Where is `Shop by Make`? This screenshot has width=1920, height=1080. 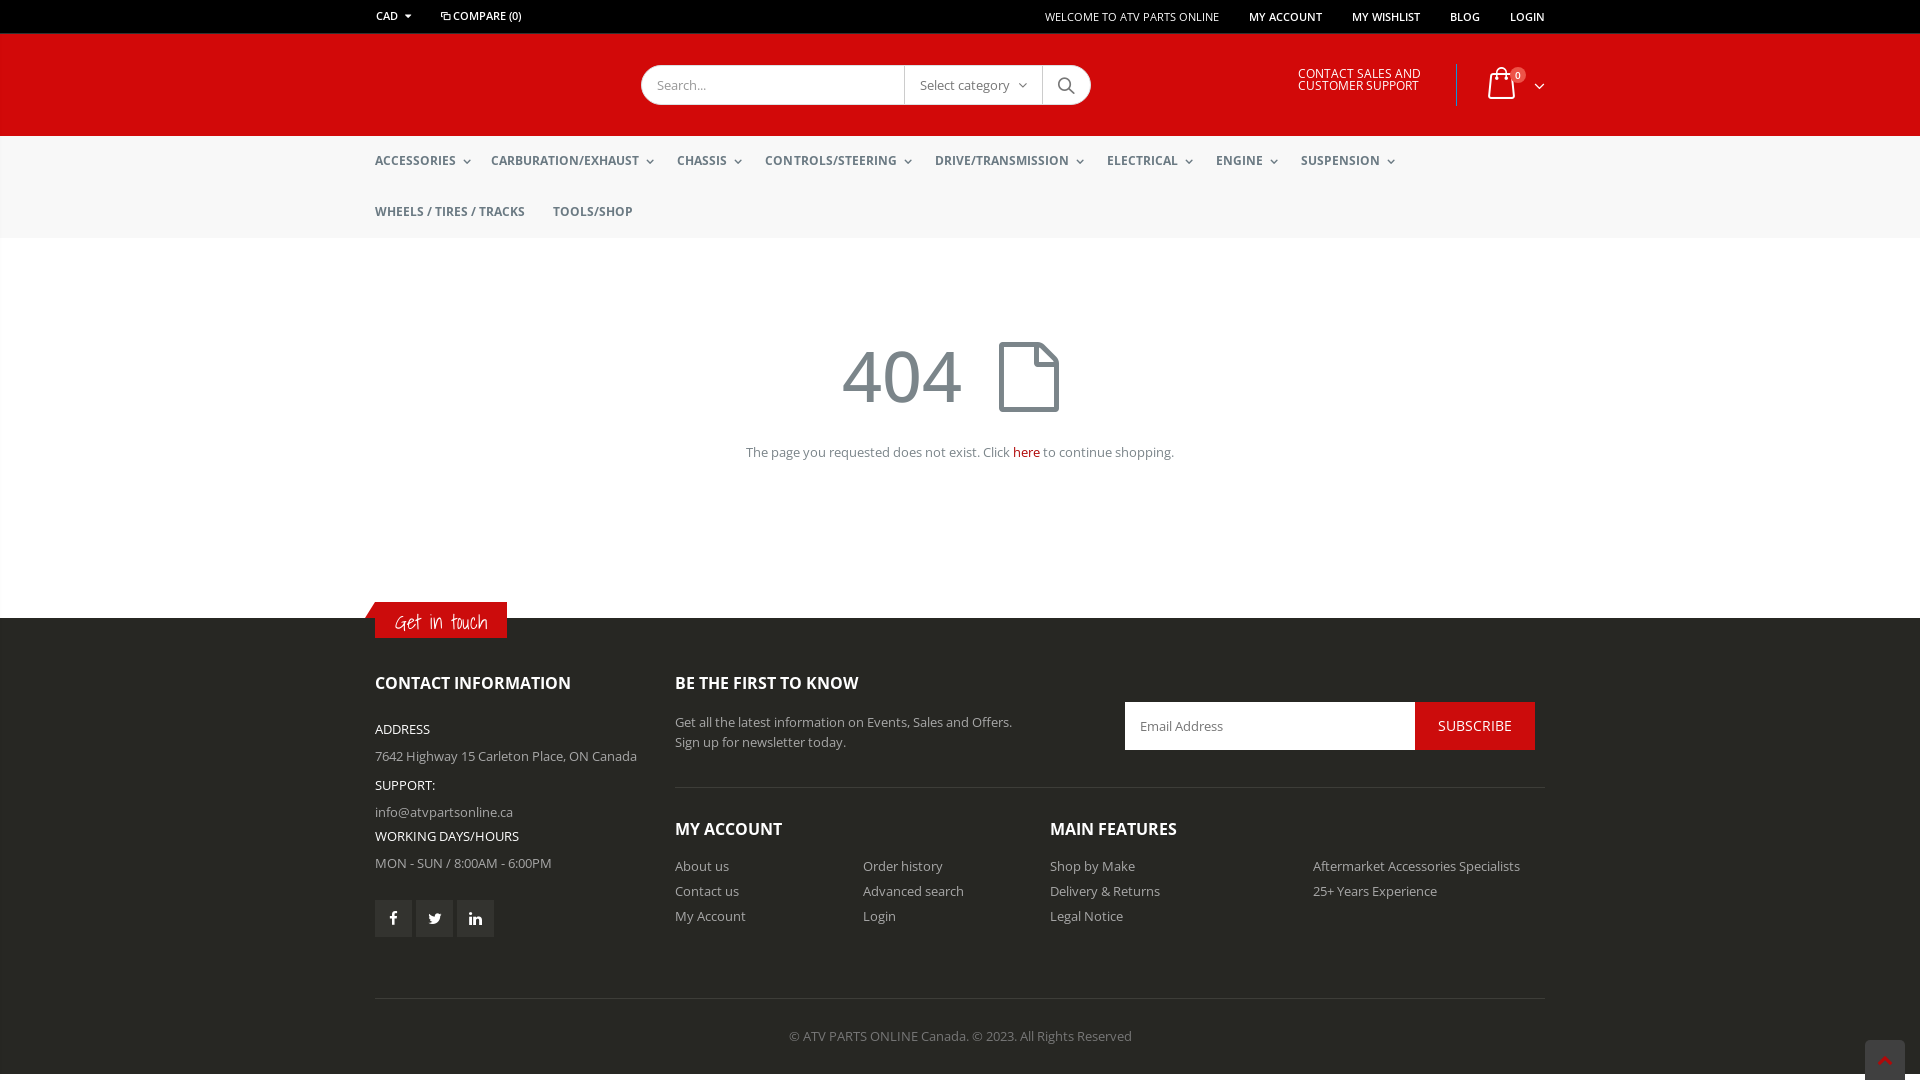
Shop by Make is located at coordinates (1092, 866).